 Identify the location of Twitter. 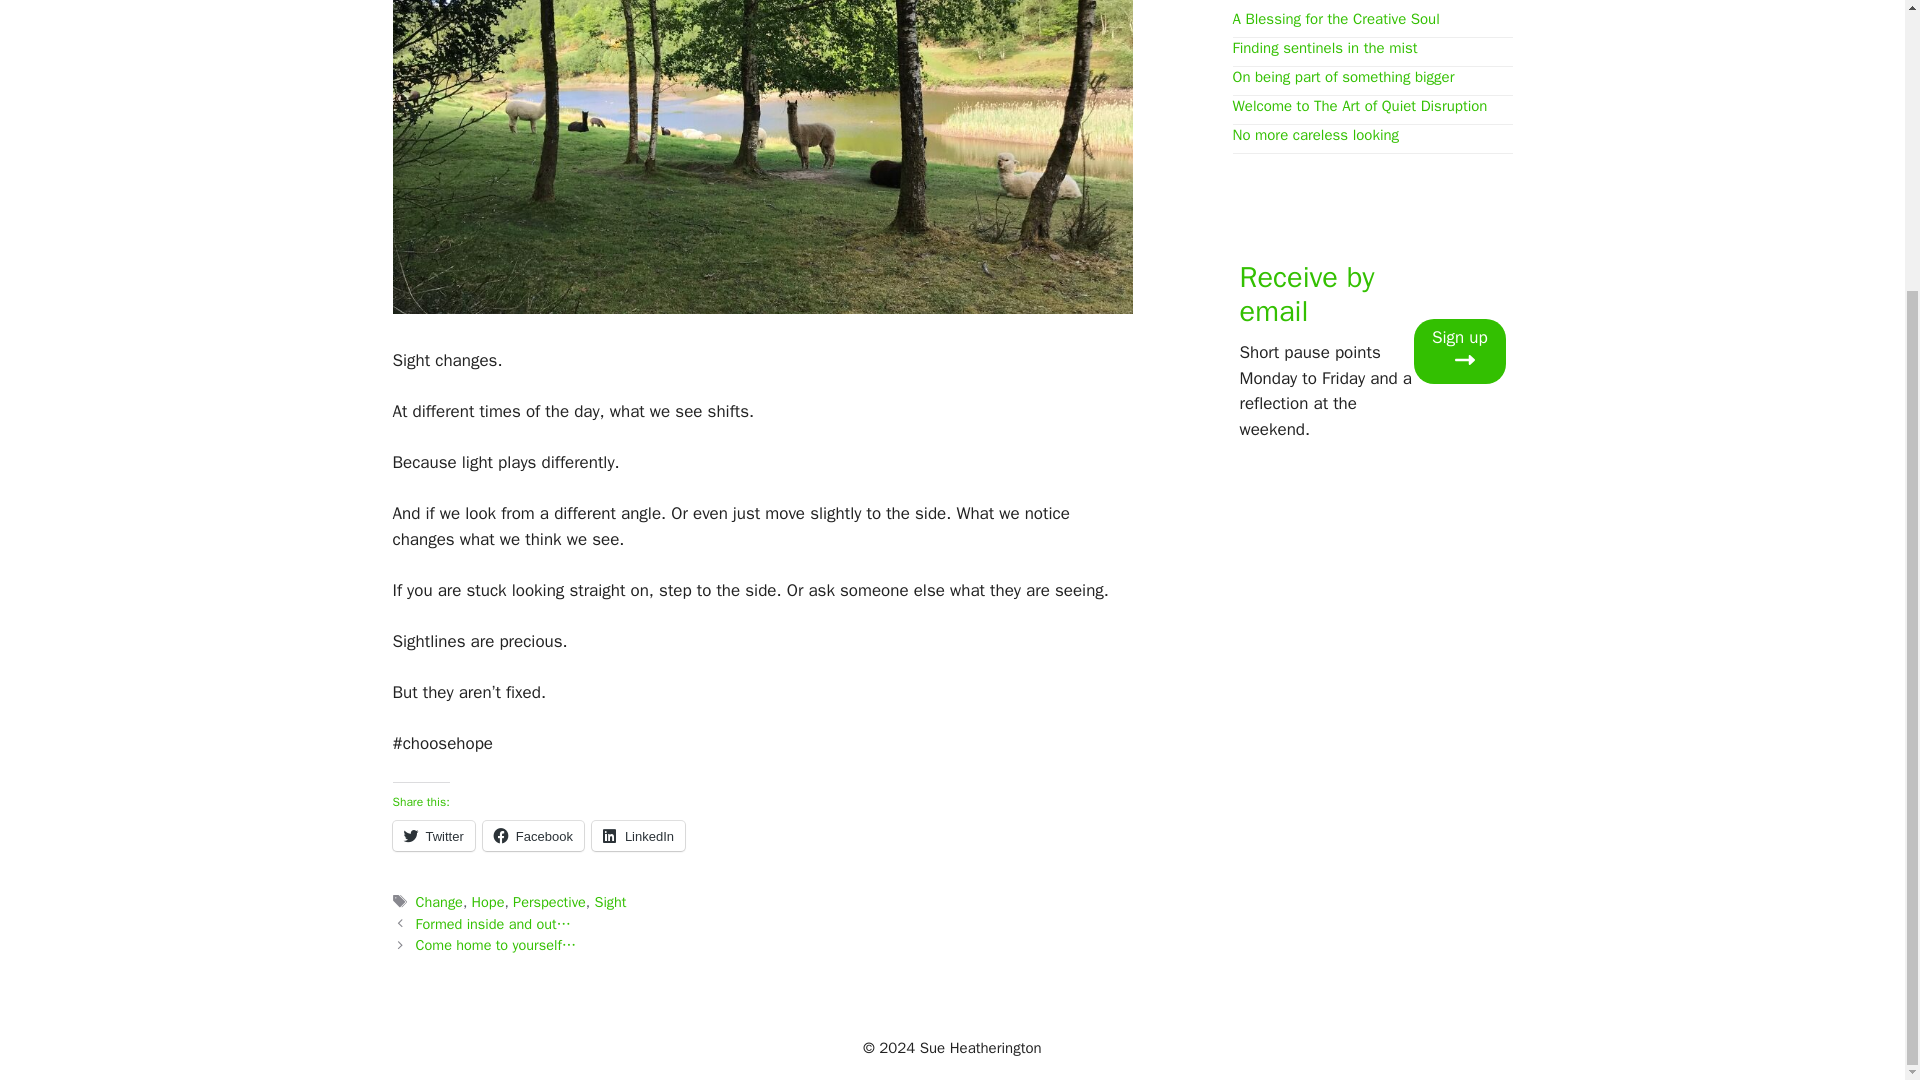
(432, 836).